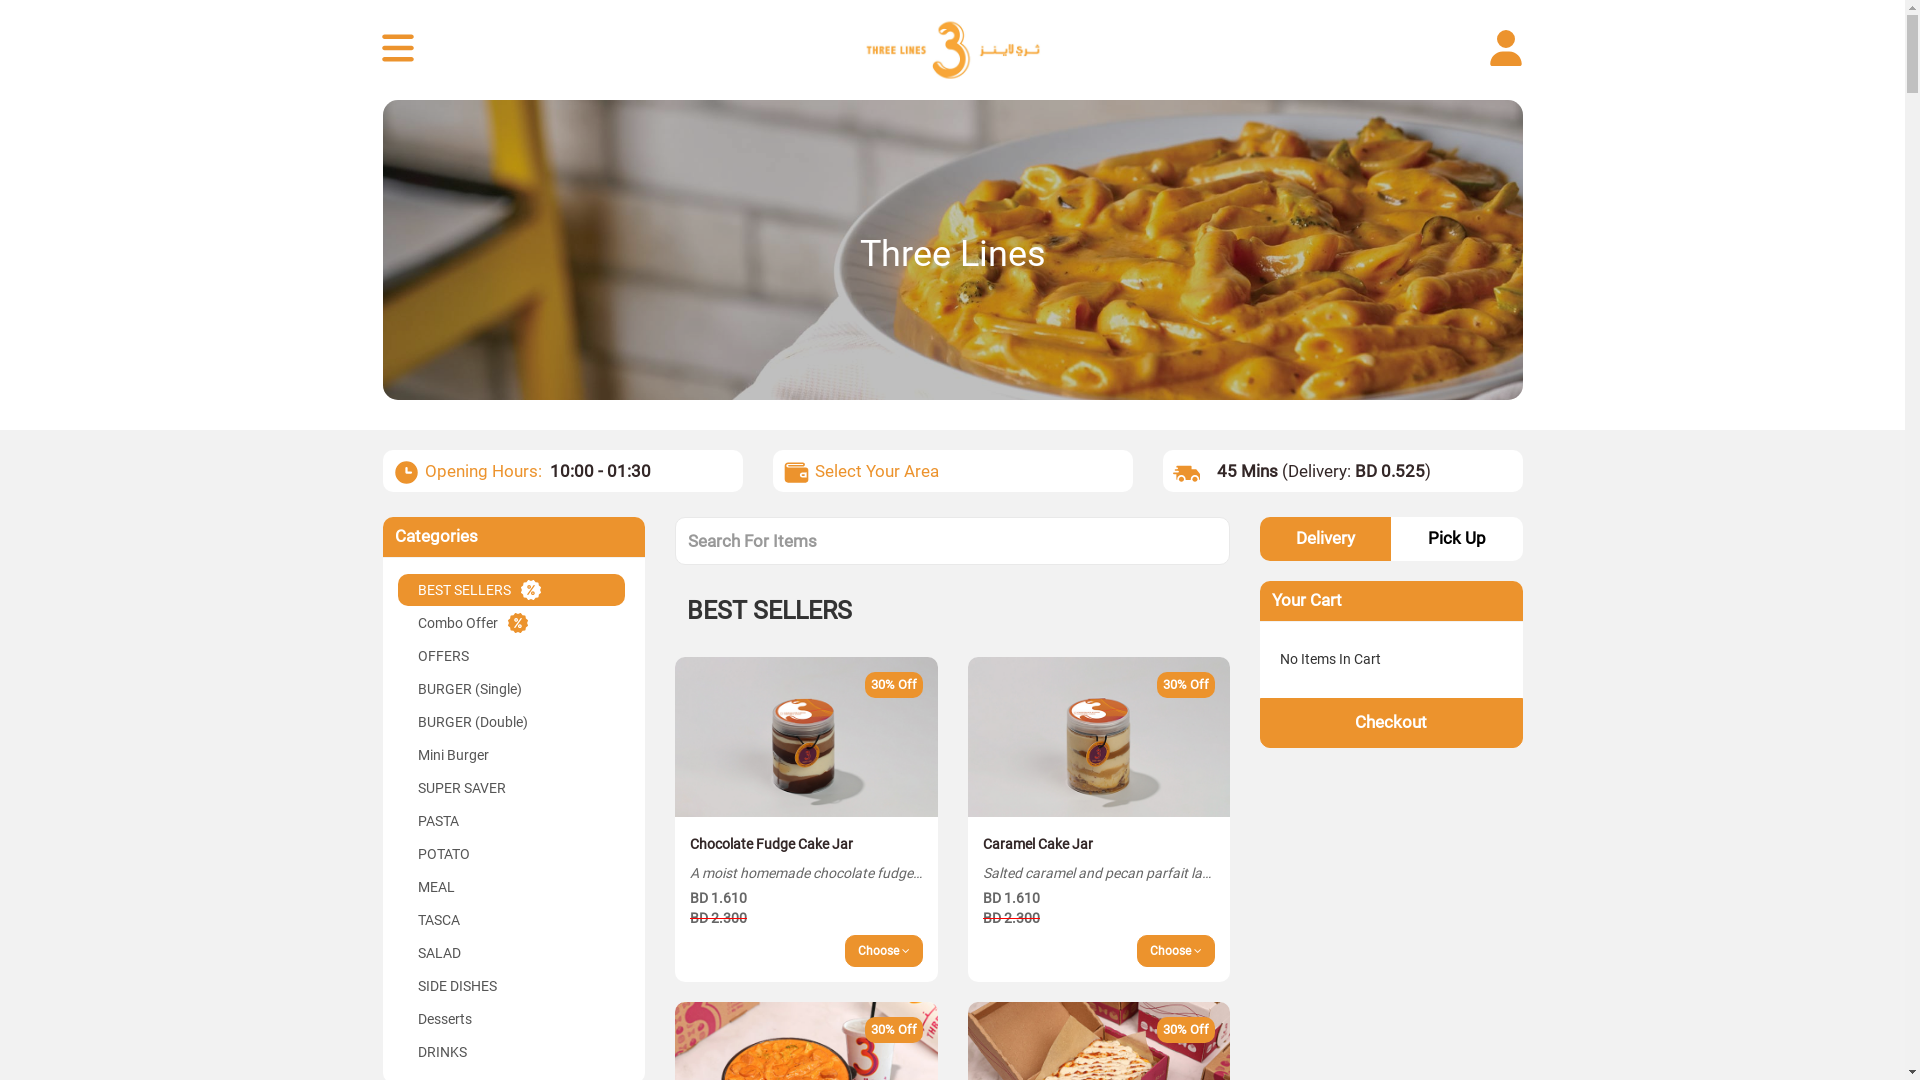 Image resolution: width=1920 pixels, height=1080 pixels. What do you see at coordinates (512, 887) in the screenshot?
I see `MEAL` at bounding box center [512, 887].